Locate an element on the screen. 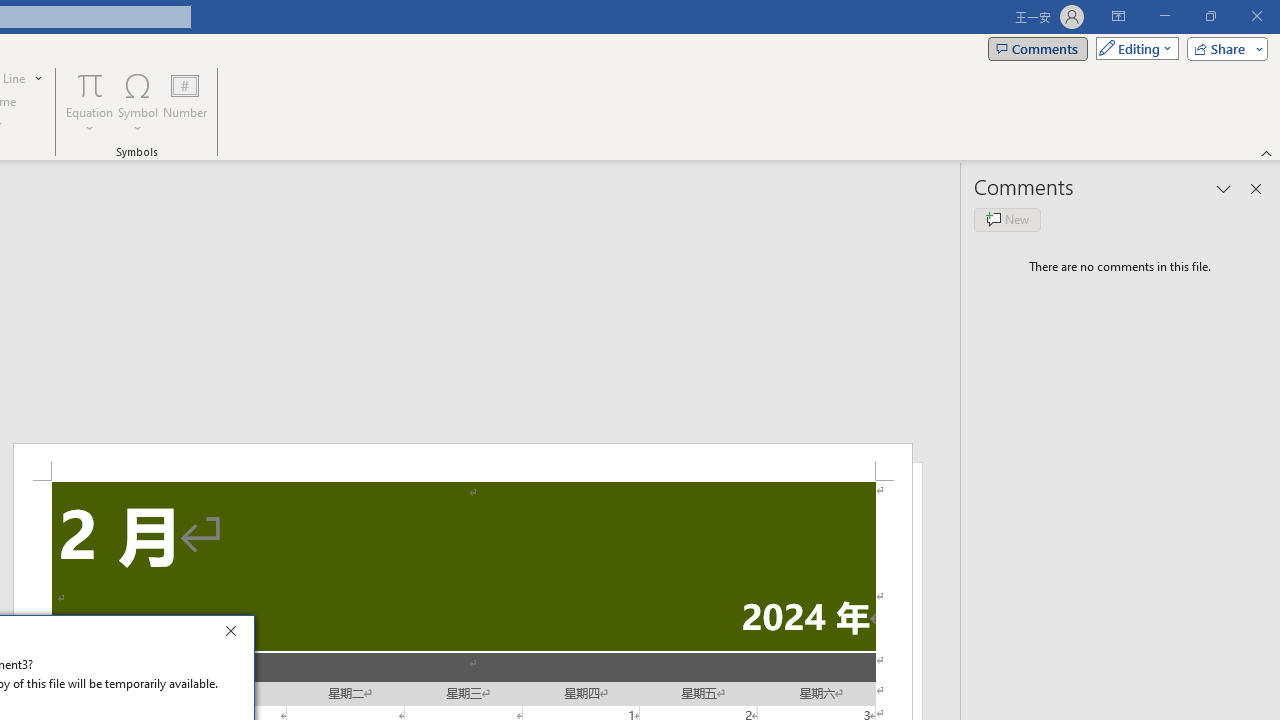 The height and width of the screenshot is (720, 1280). Ribbon Display Options is located at coordinates (1118, 16).